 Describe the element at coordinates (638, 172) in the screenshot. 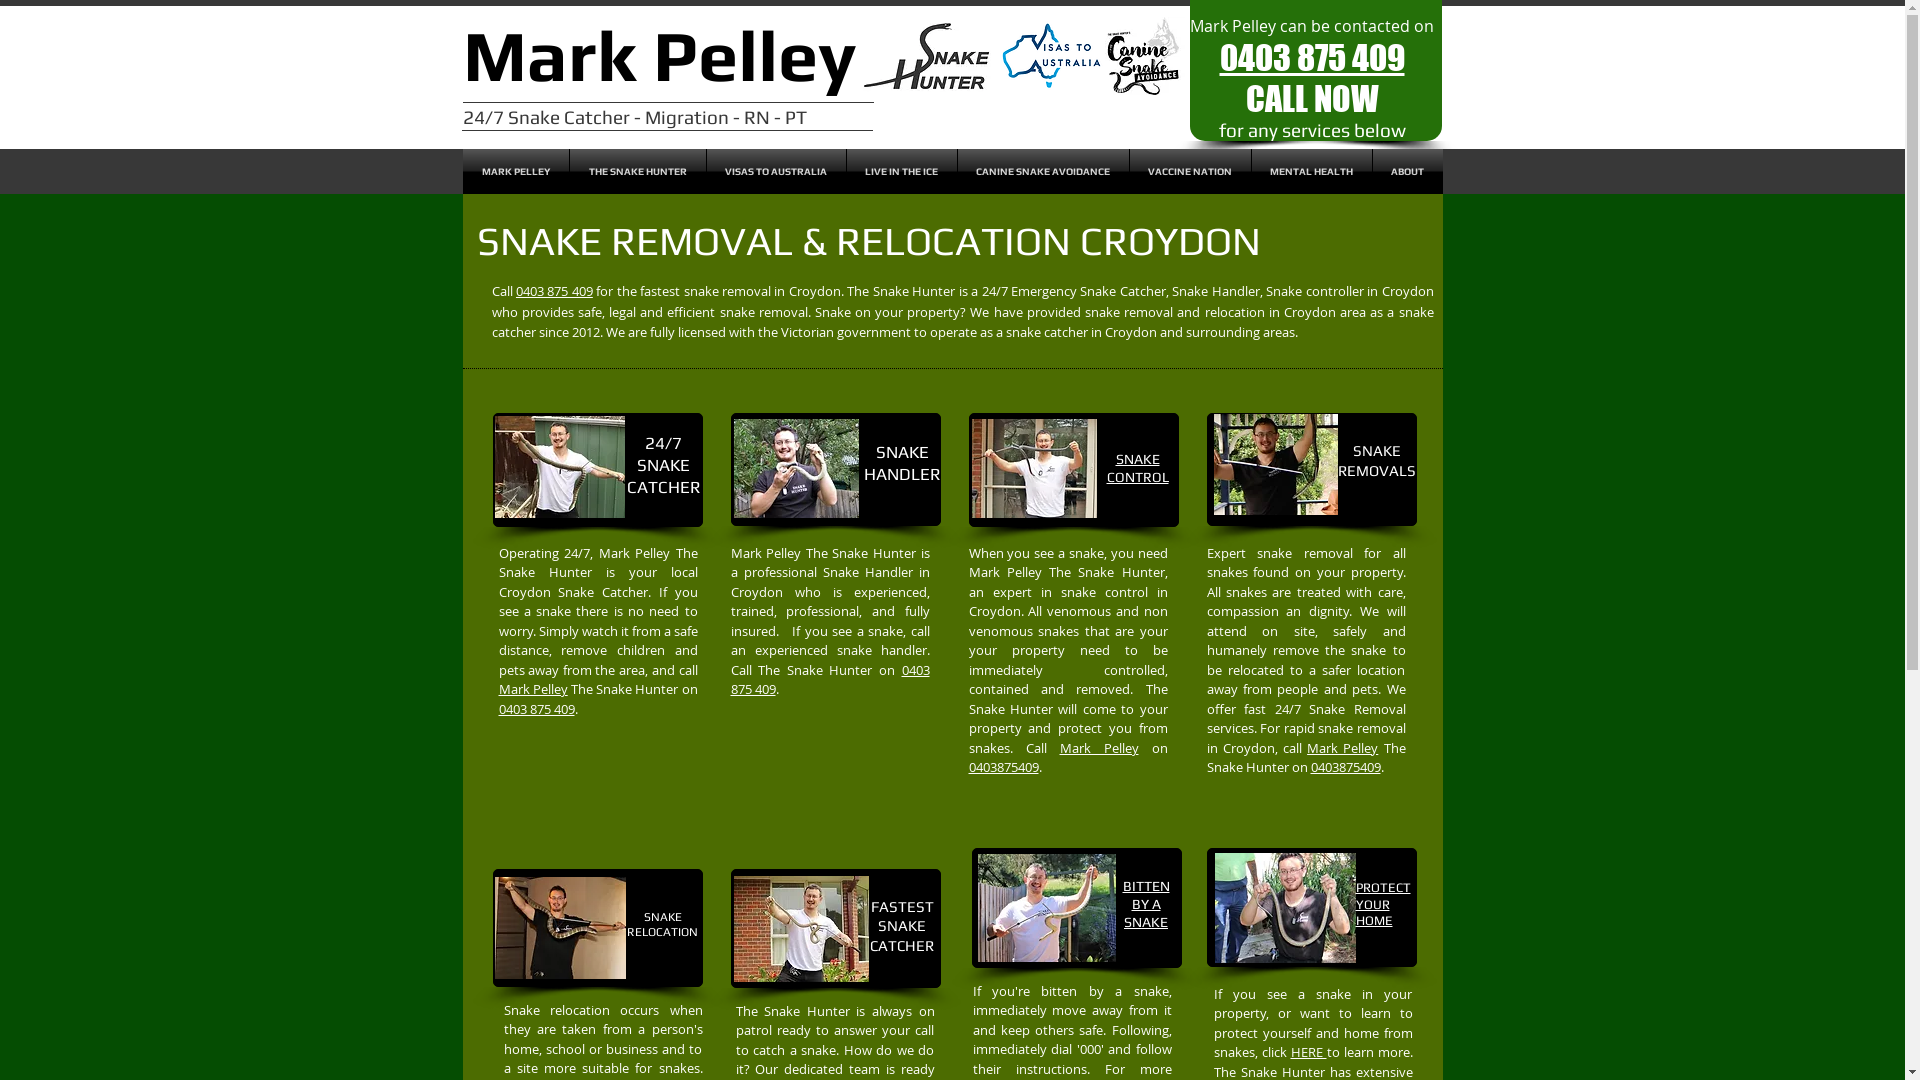

I see `THE SNAKE HUNTER` at that location.